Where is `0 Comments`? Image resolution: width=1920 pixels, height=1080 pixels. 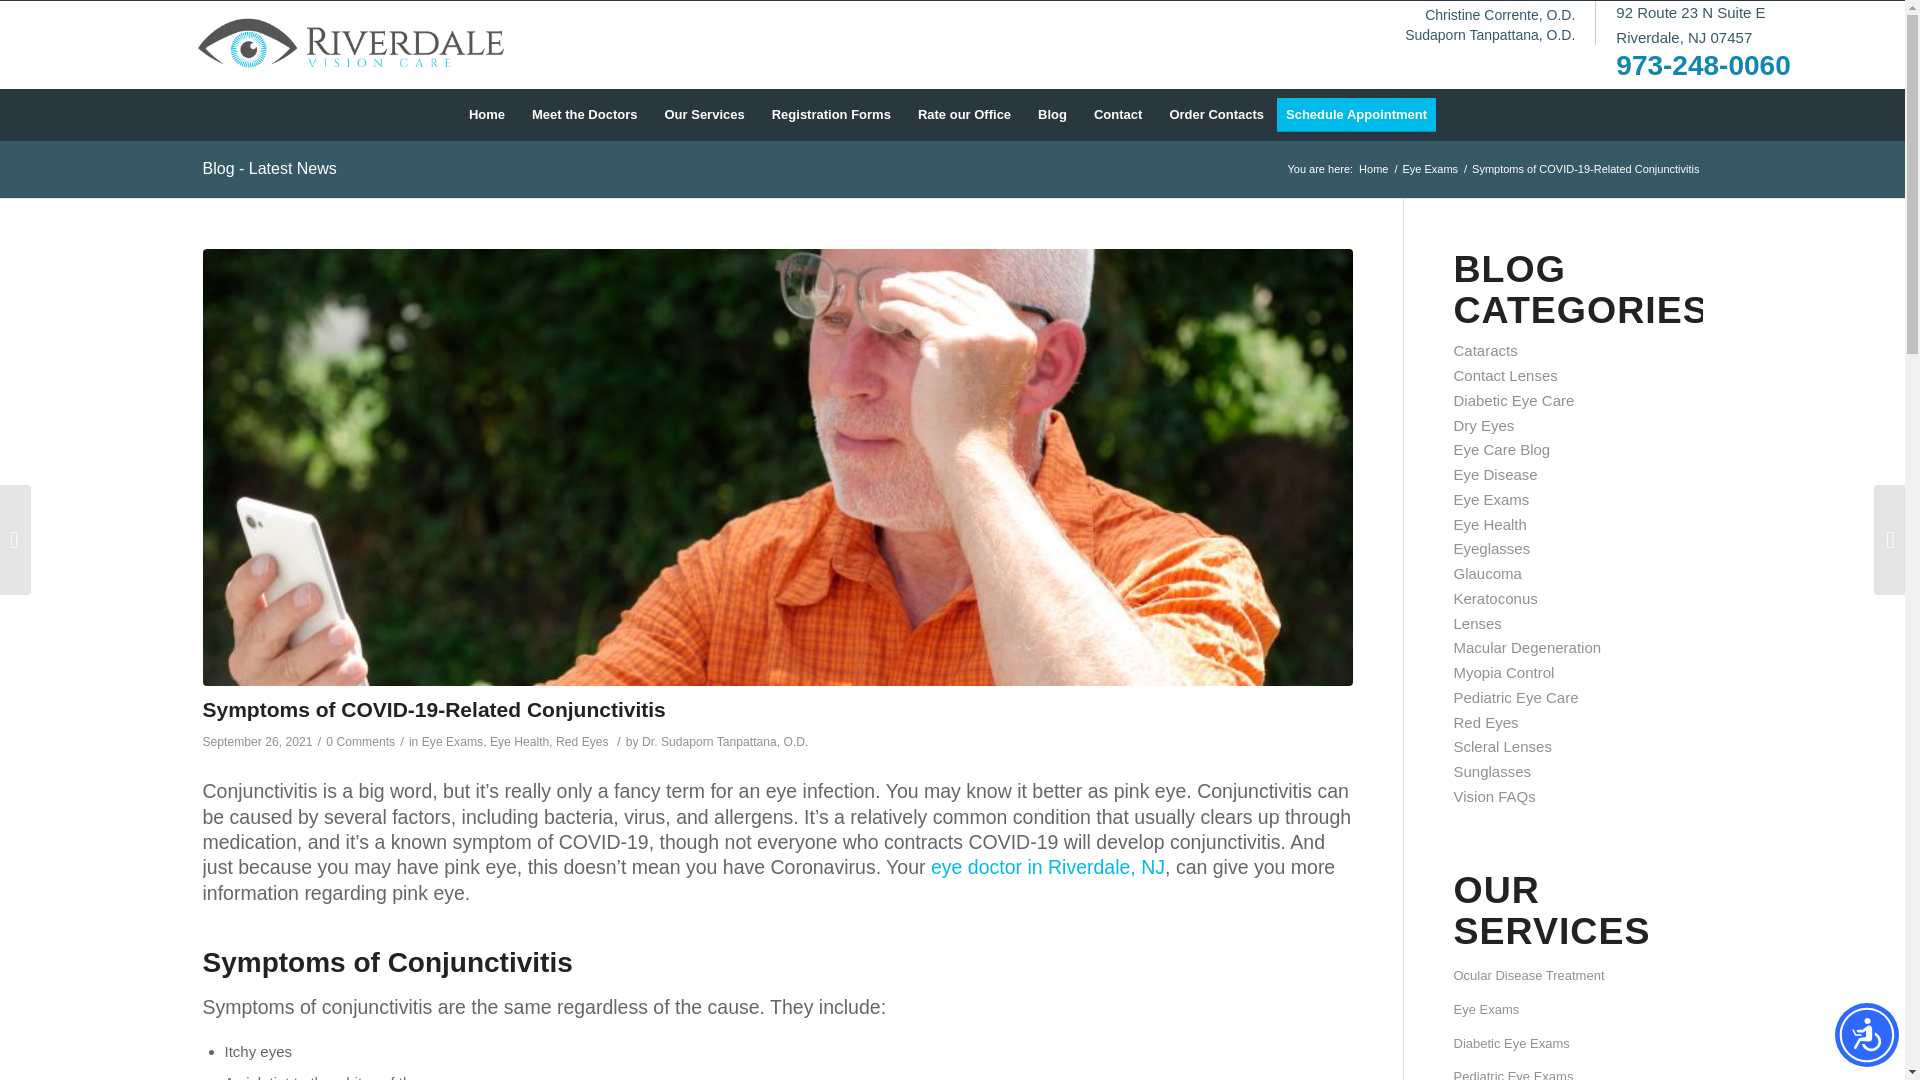
0 Comments is located at coordinates (360, 742).